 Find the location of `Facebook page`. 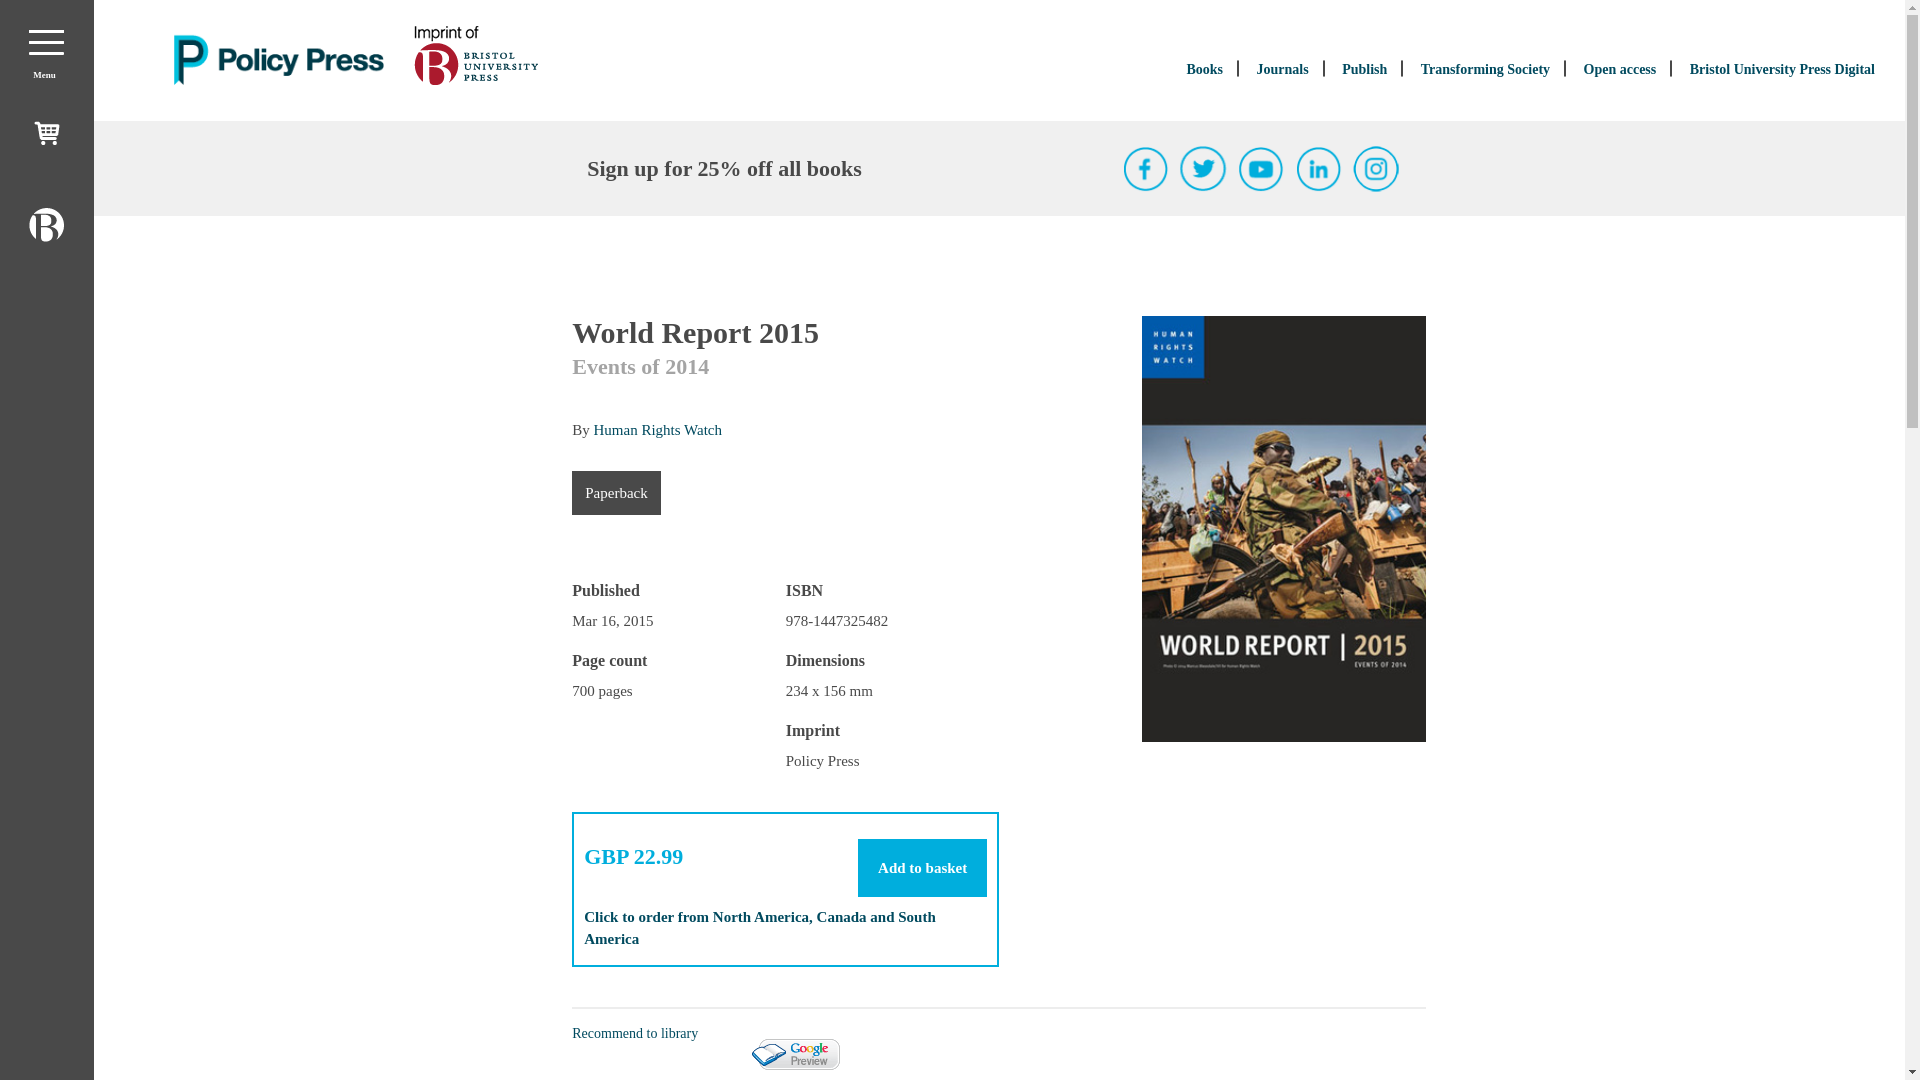

Facebook page is located at coordinates (1146, 168).